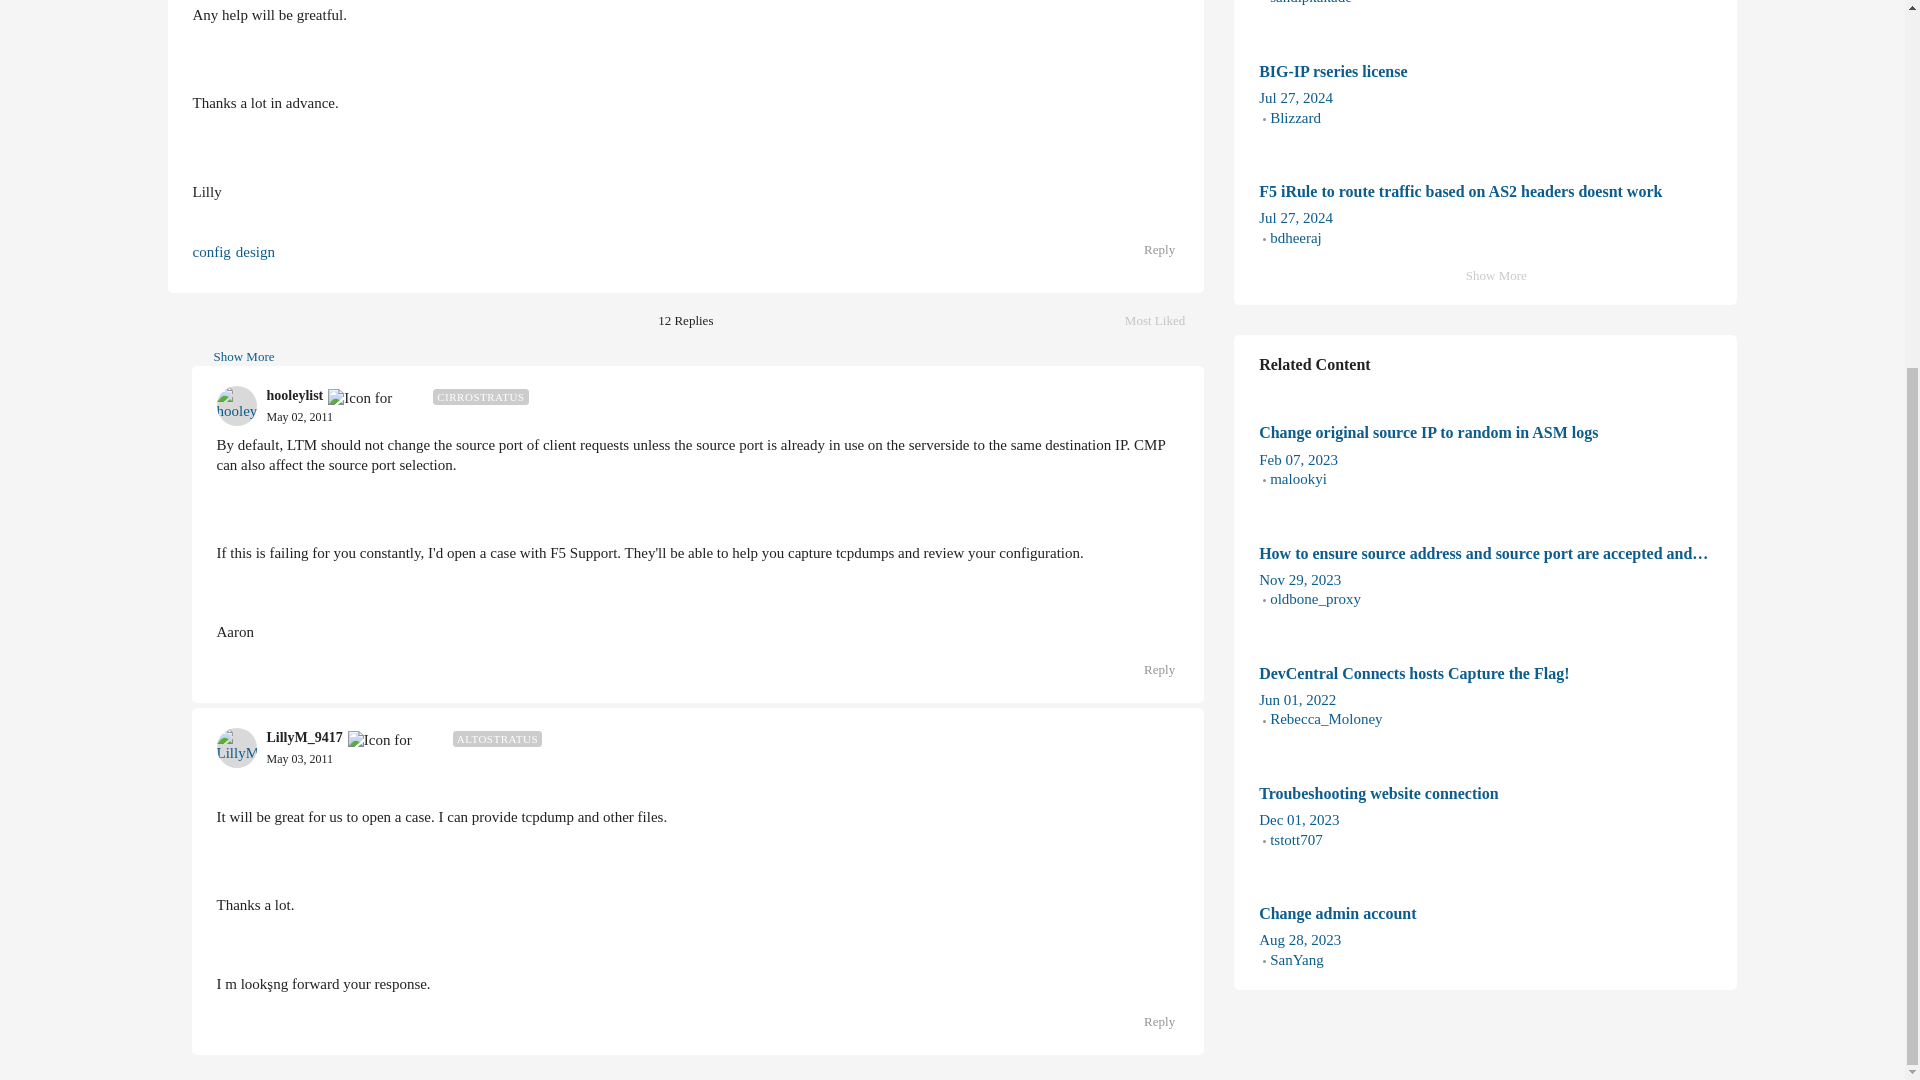  Describe the element at coordinates (233, 357) in the screenshot. I see `May 3, 2011 at 6:33 AM` at that location.